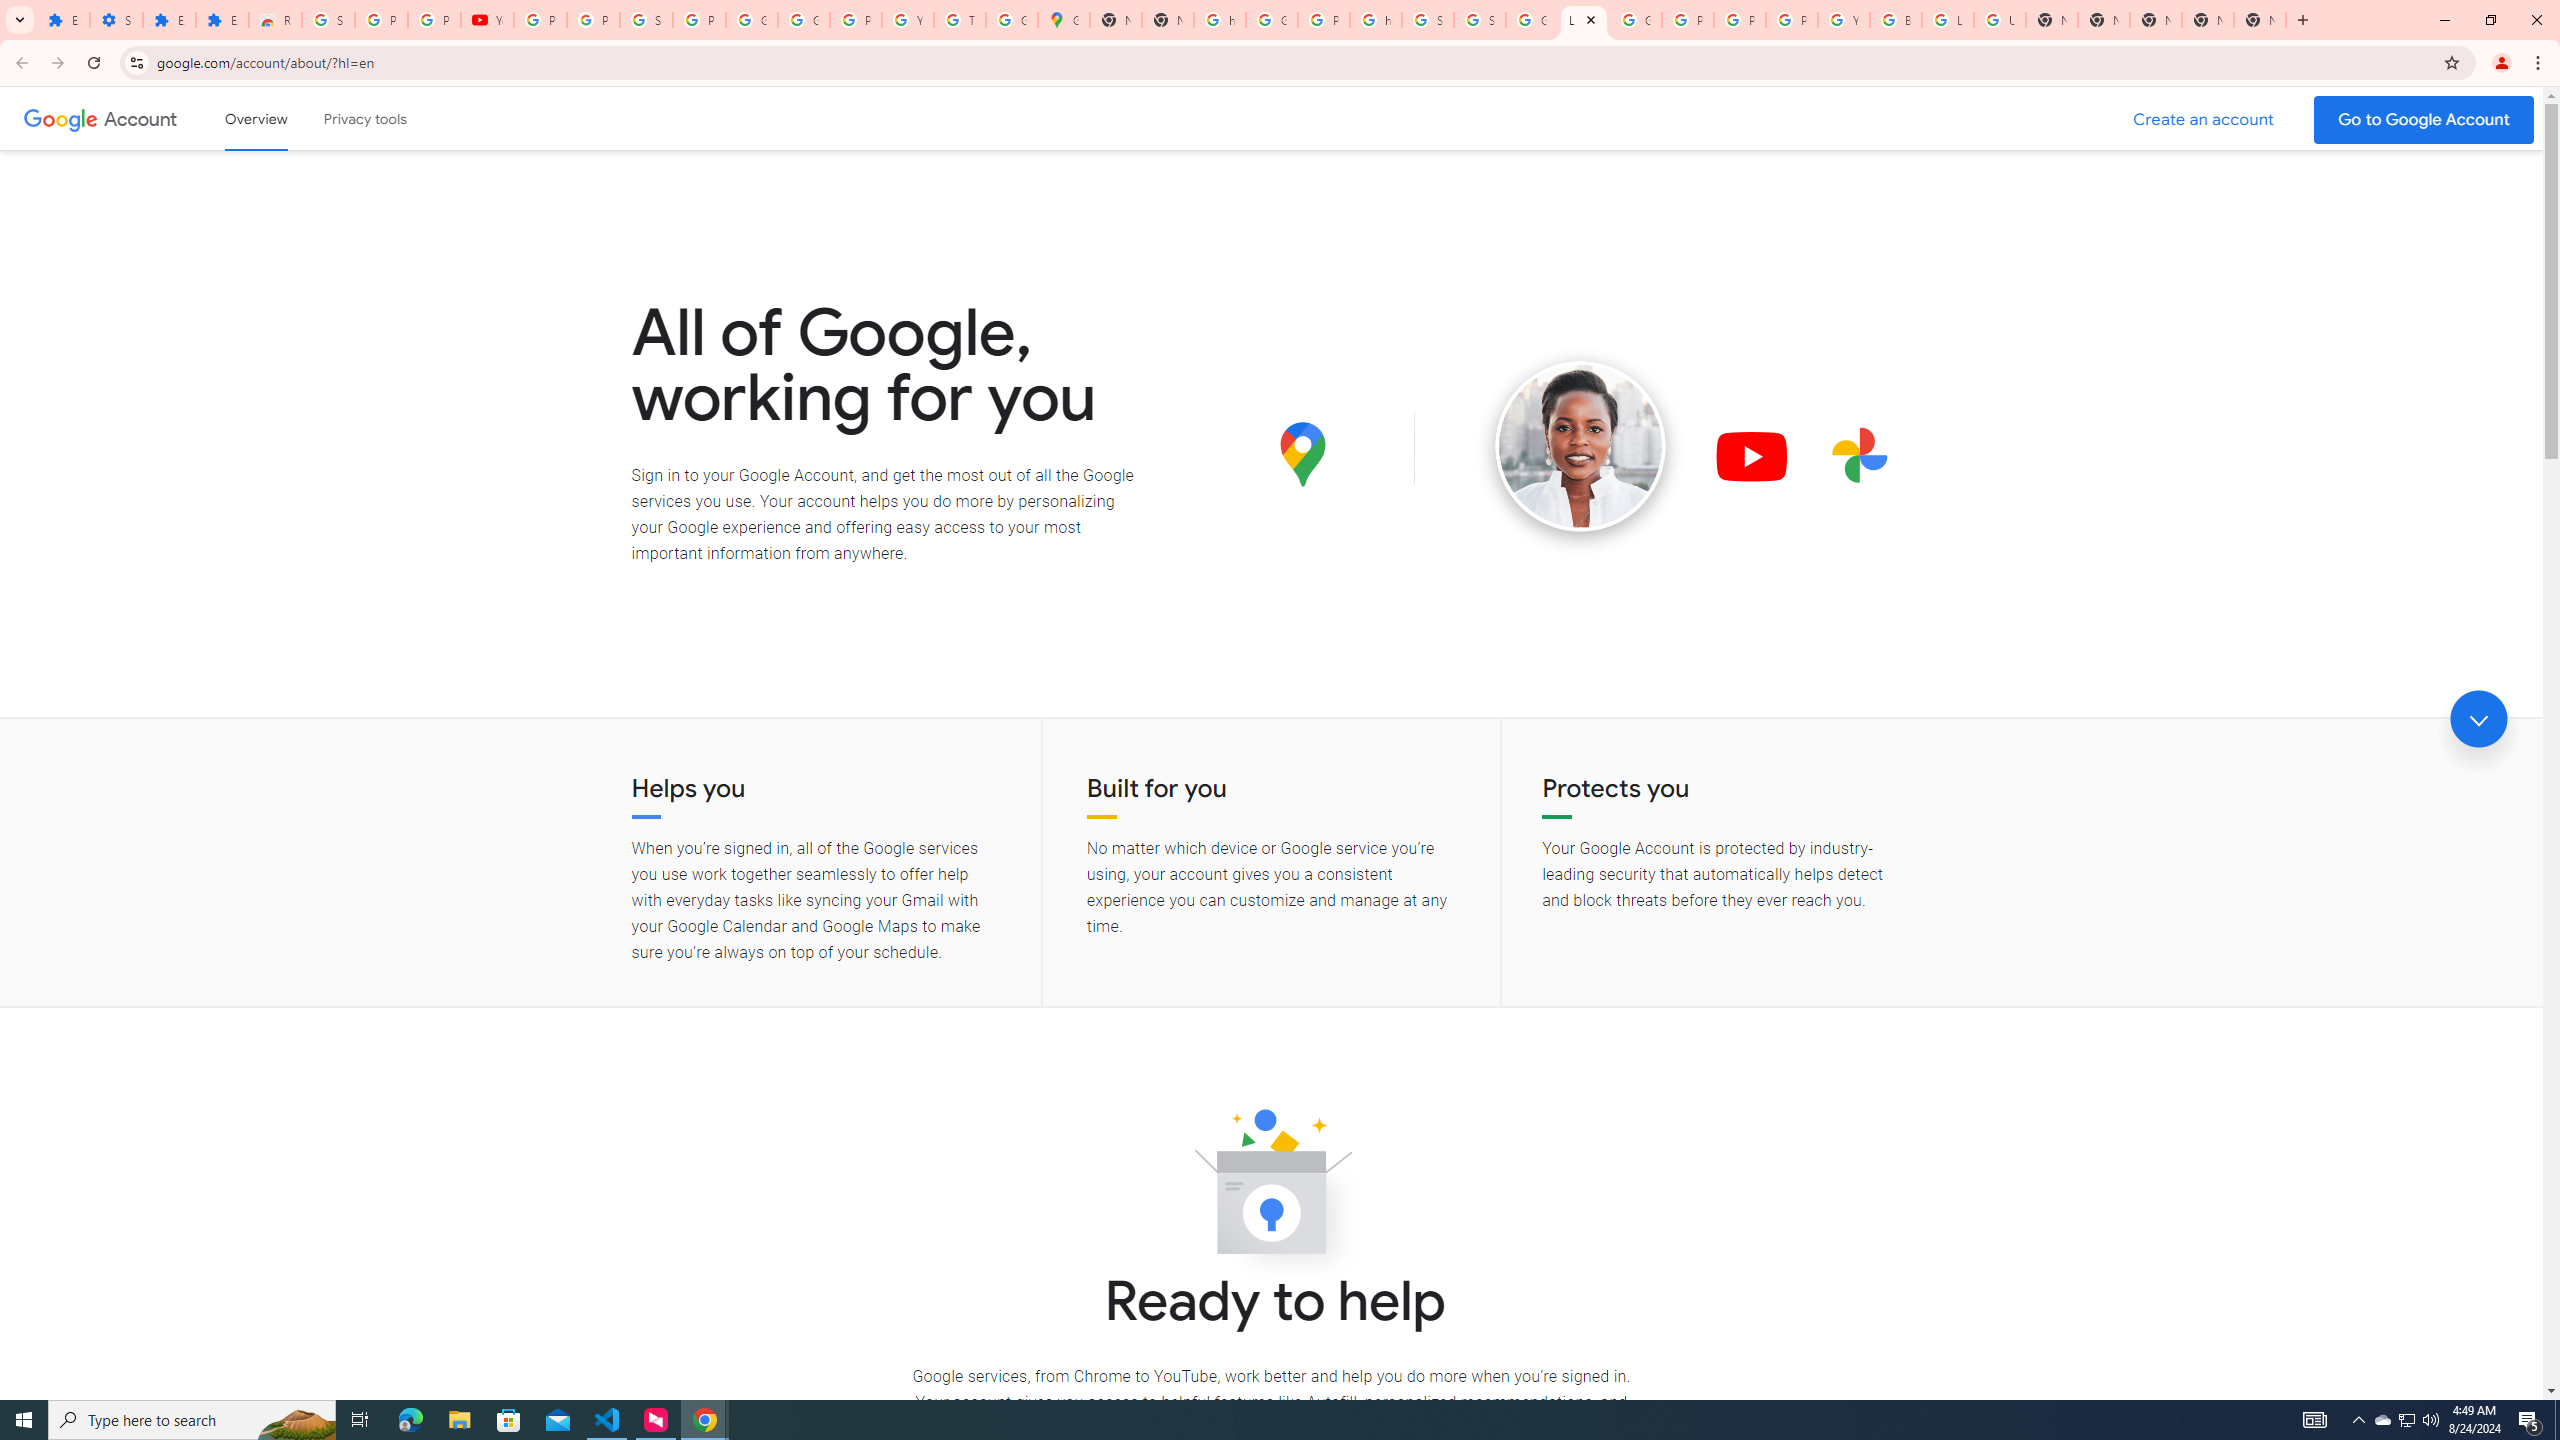  What do you see at coordinates (2156, 20) in the screenshot?
I see `New Tab` at bounding box center [2156, 20].